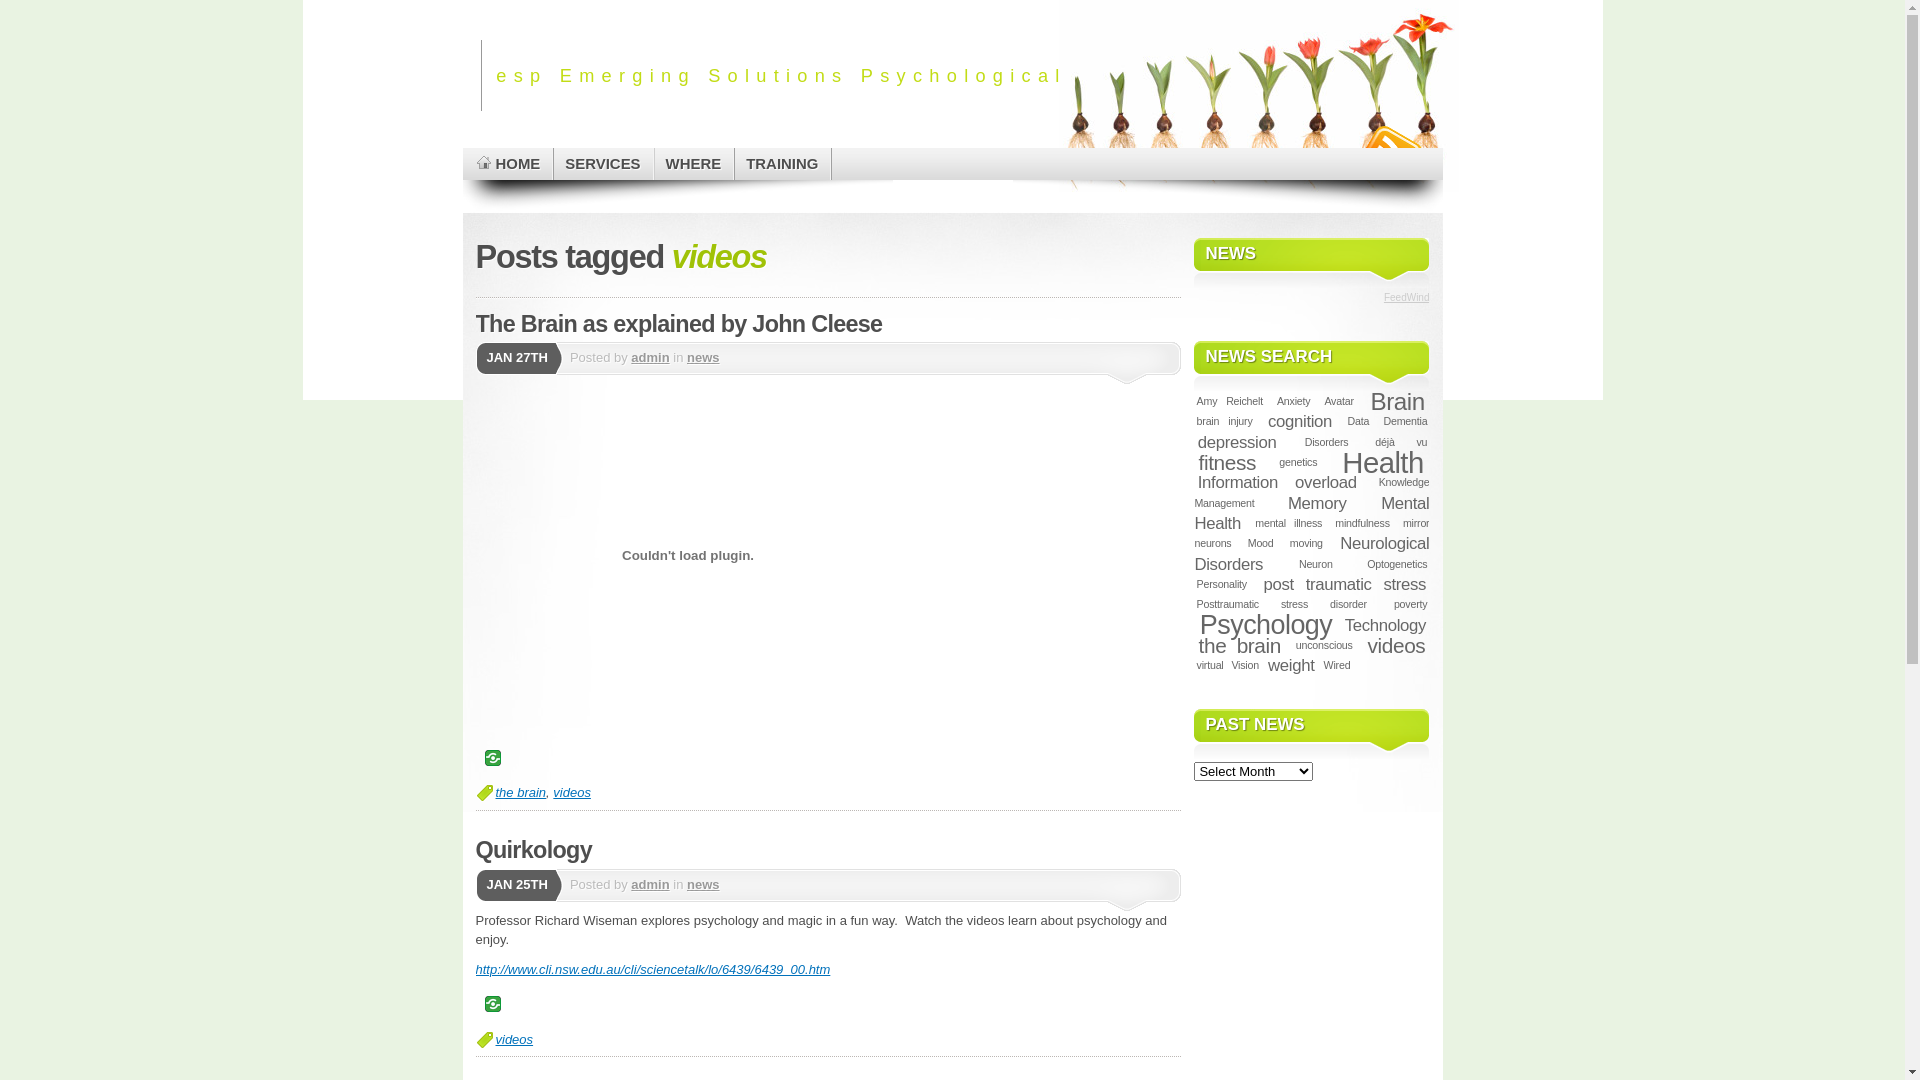  What do you see at coordinates (1312, 514) in the screenshot?
I see `Mental Health` at bounding box center [1312, 514].